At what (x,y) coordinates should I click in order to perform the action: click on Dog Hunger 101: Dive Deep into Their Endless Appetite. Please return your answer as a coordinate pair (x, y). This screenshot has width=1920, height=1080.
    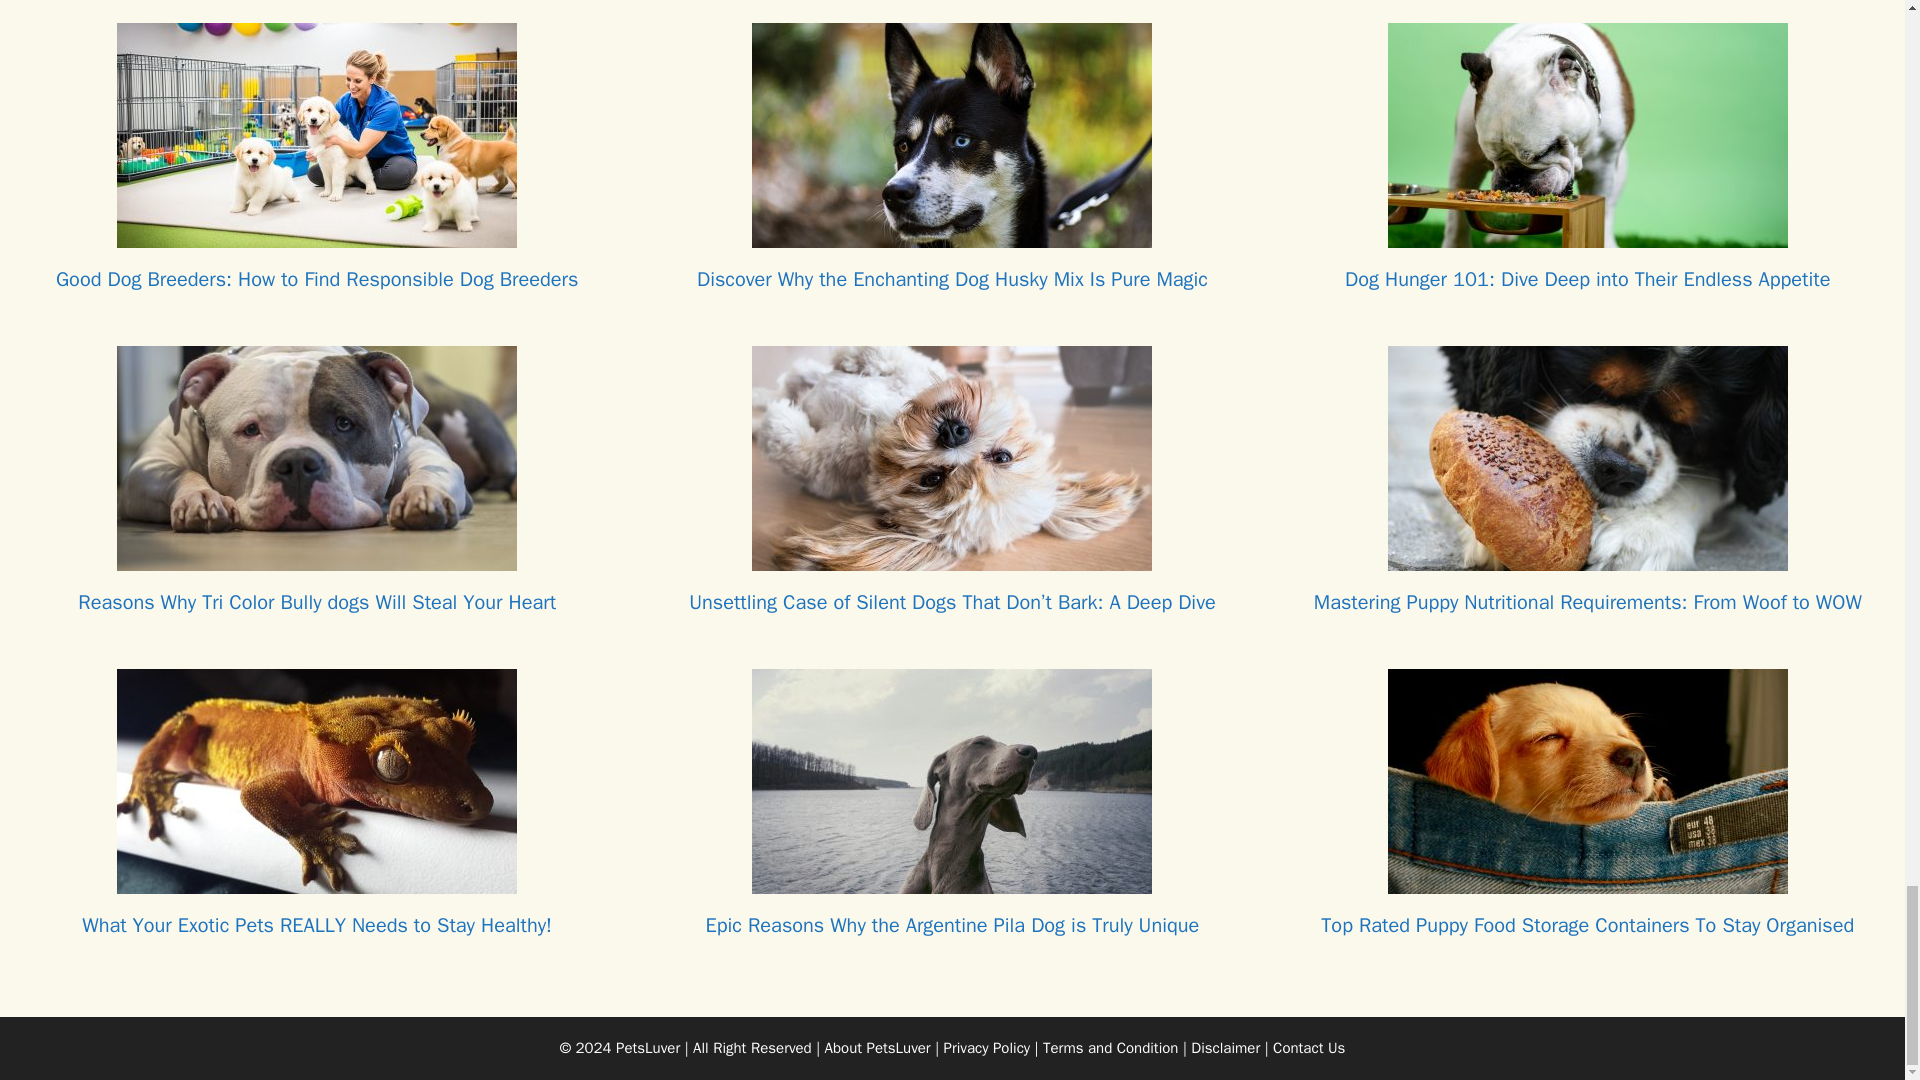
    Looking at the image, I should click on (1588, 235).